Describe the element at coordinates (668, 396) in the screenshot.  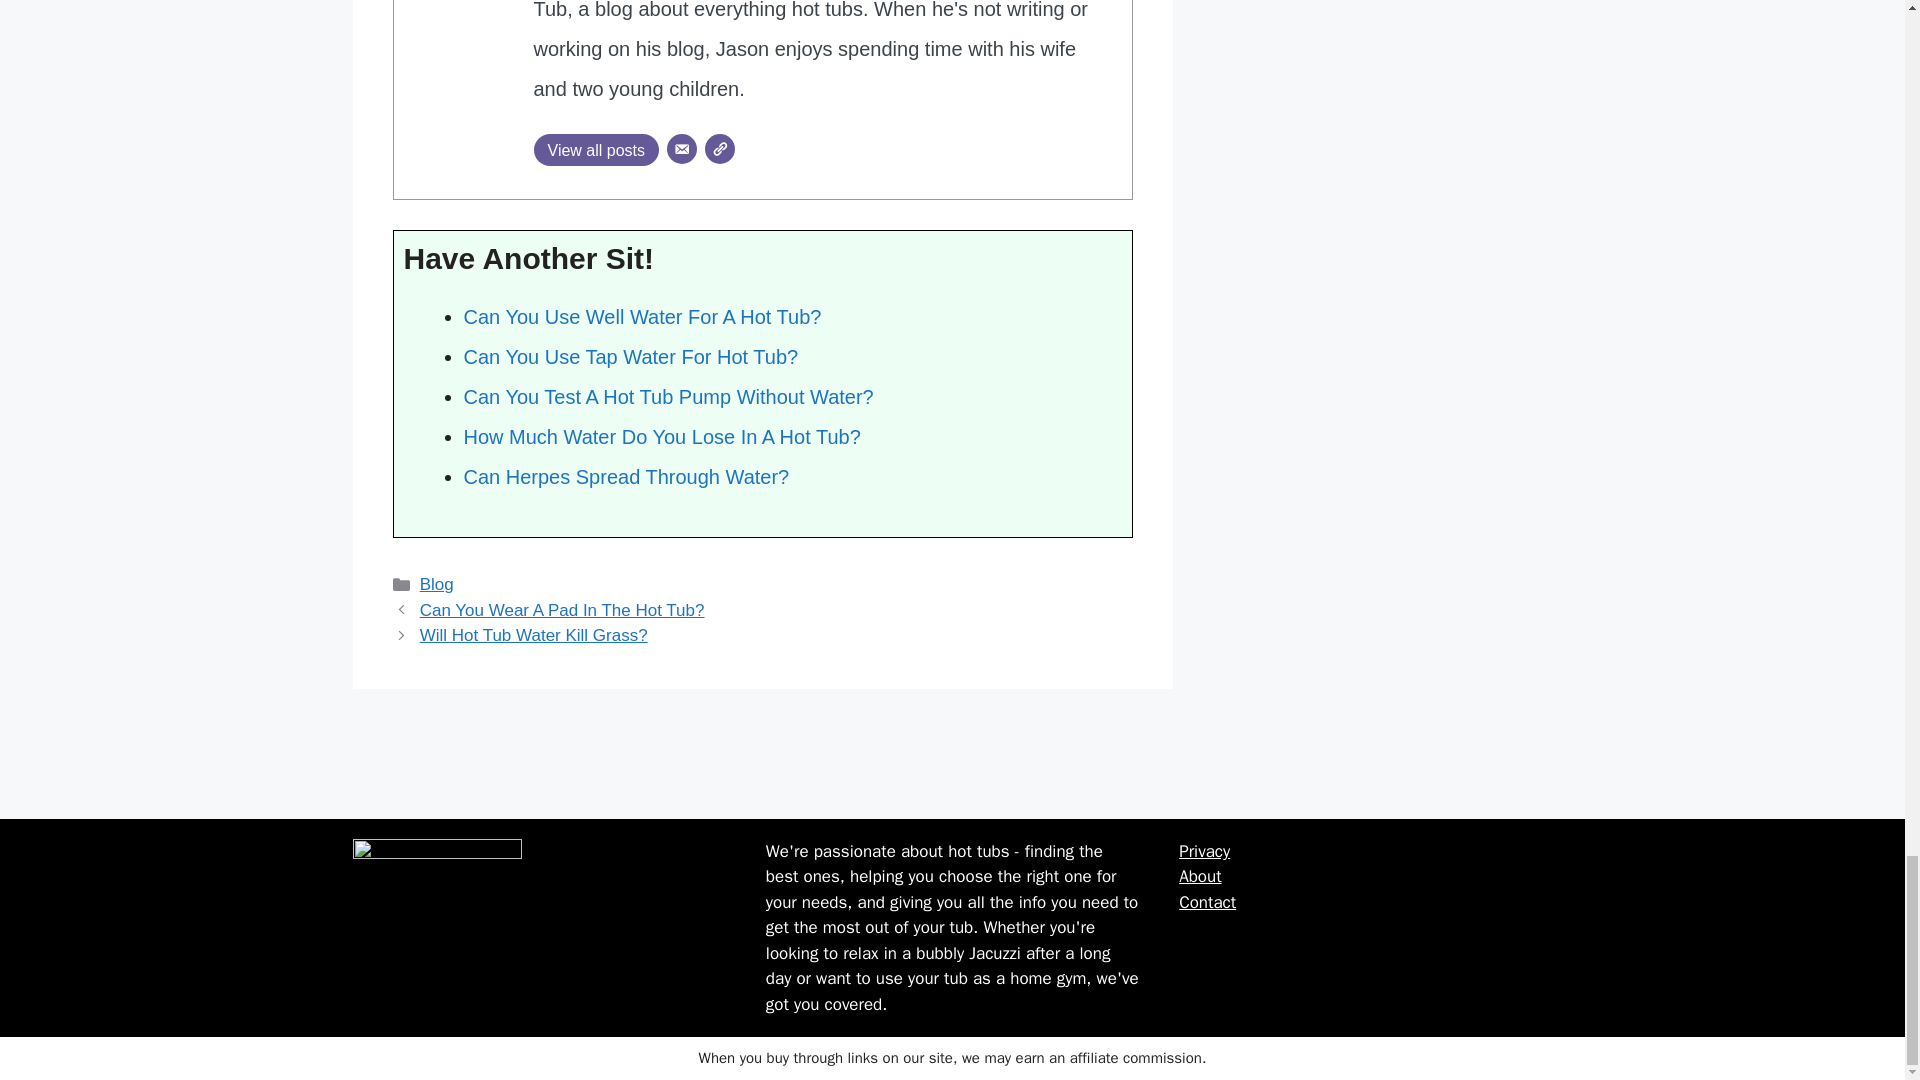
I see `Can You Test A Hot Tub Pump Without Water?` at that location.